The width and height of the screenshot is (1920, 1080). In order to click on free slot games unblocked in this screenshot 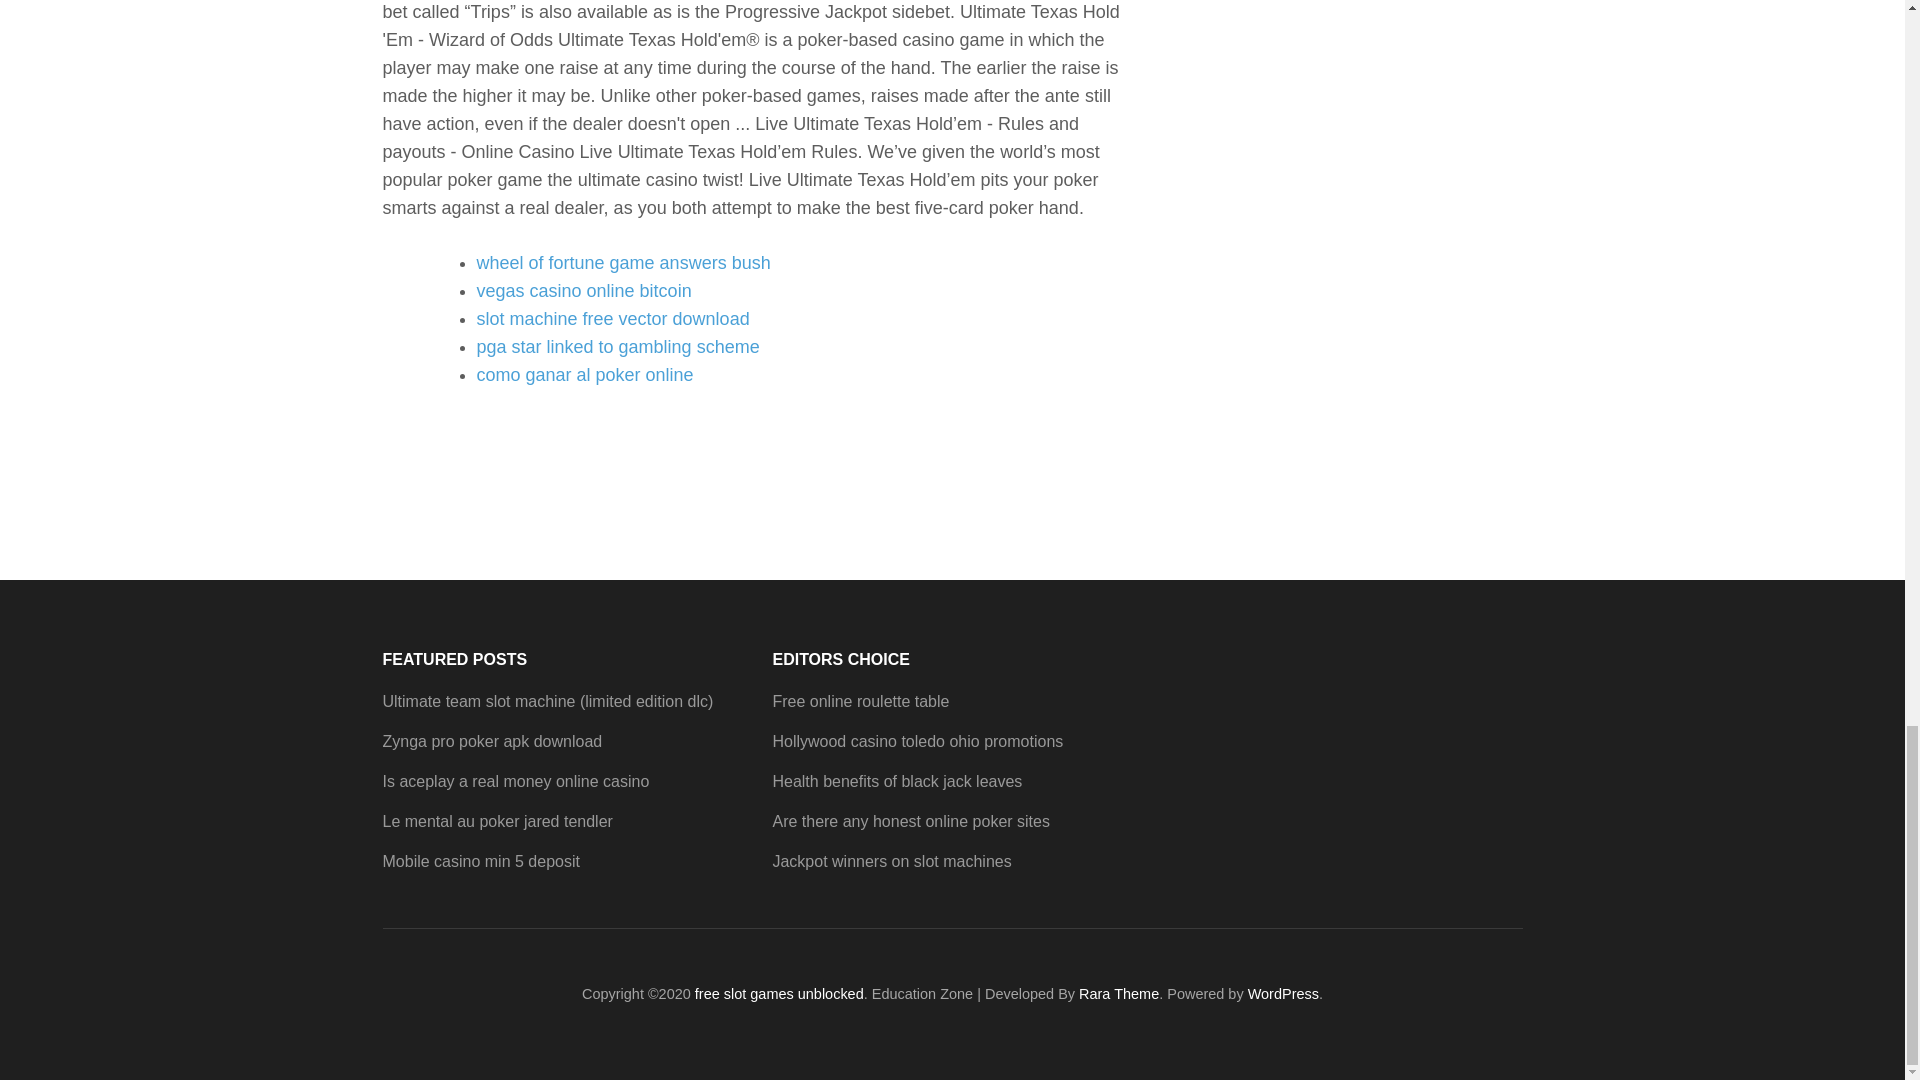, I will do `click(780, 994)`.